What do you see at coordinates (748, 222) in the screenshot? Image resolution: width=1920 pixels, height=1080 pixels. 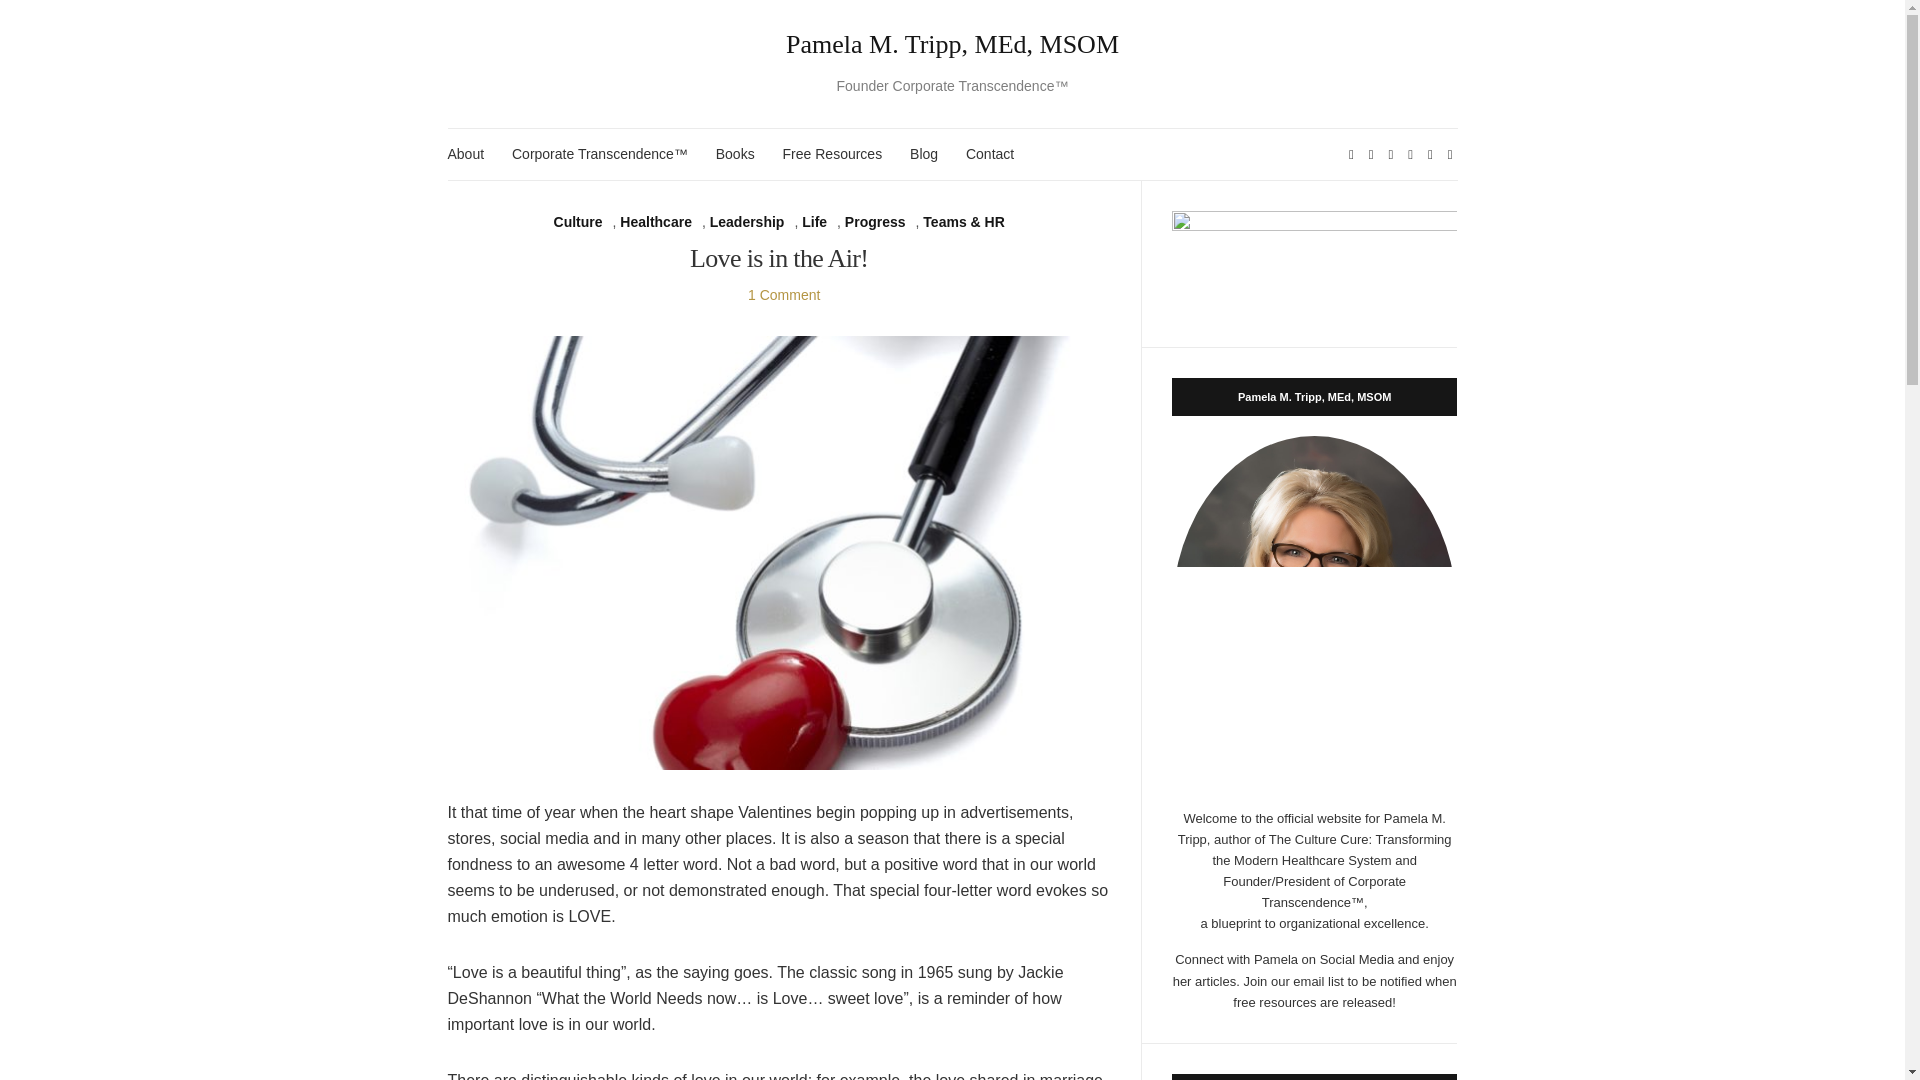 I see `Leadership` at bounding box center [748, 222].